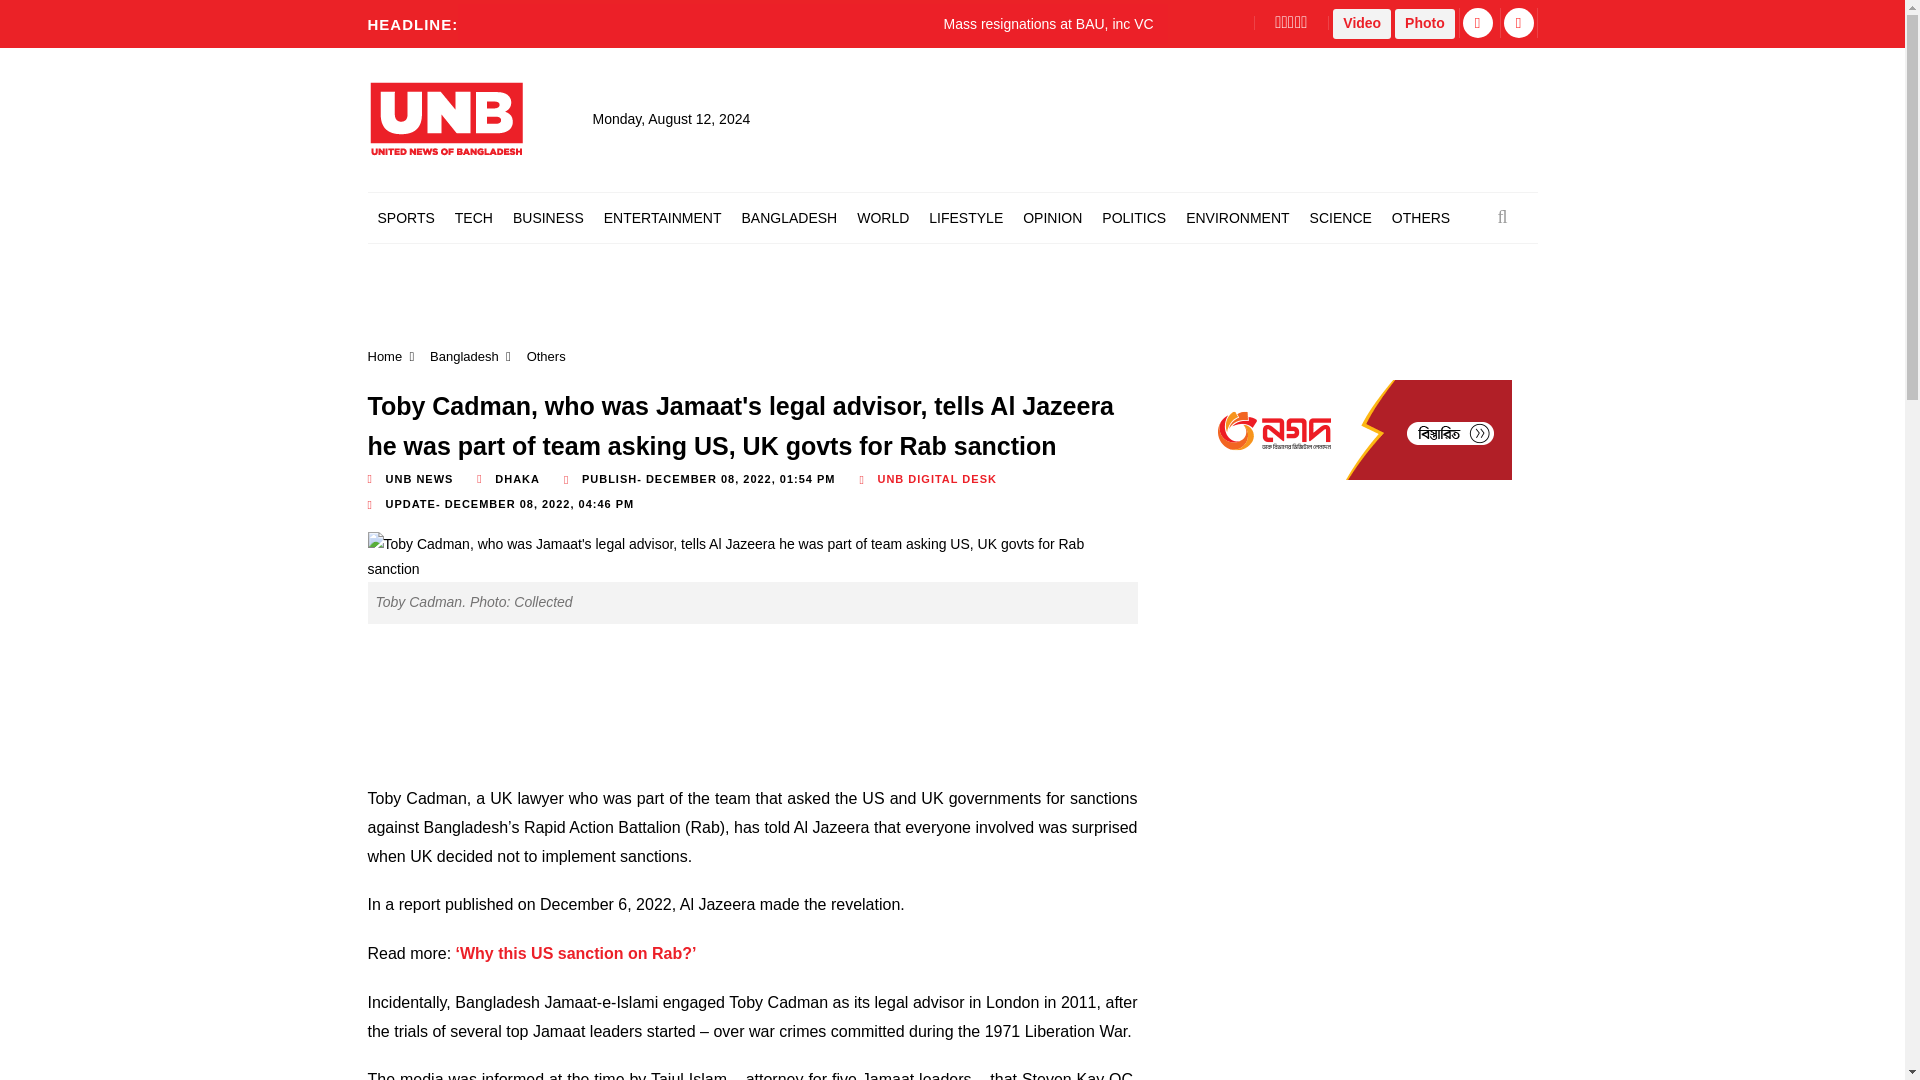 The image size is (1920, 1080). Describe the element at coordinates (1361, 23) in the screenshot. I see `Video` at that location.